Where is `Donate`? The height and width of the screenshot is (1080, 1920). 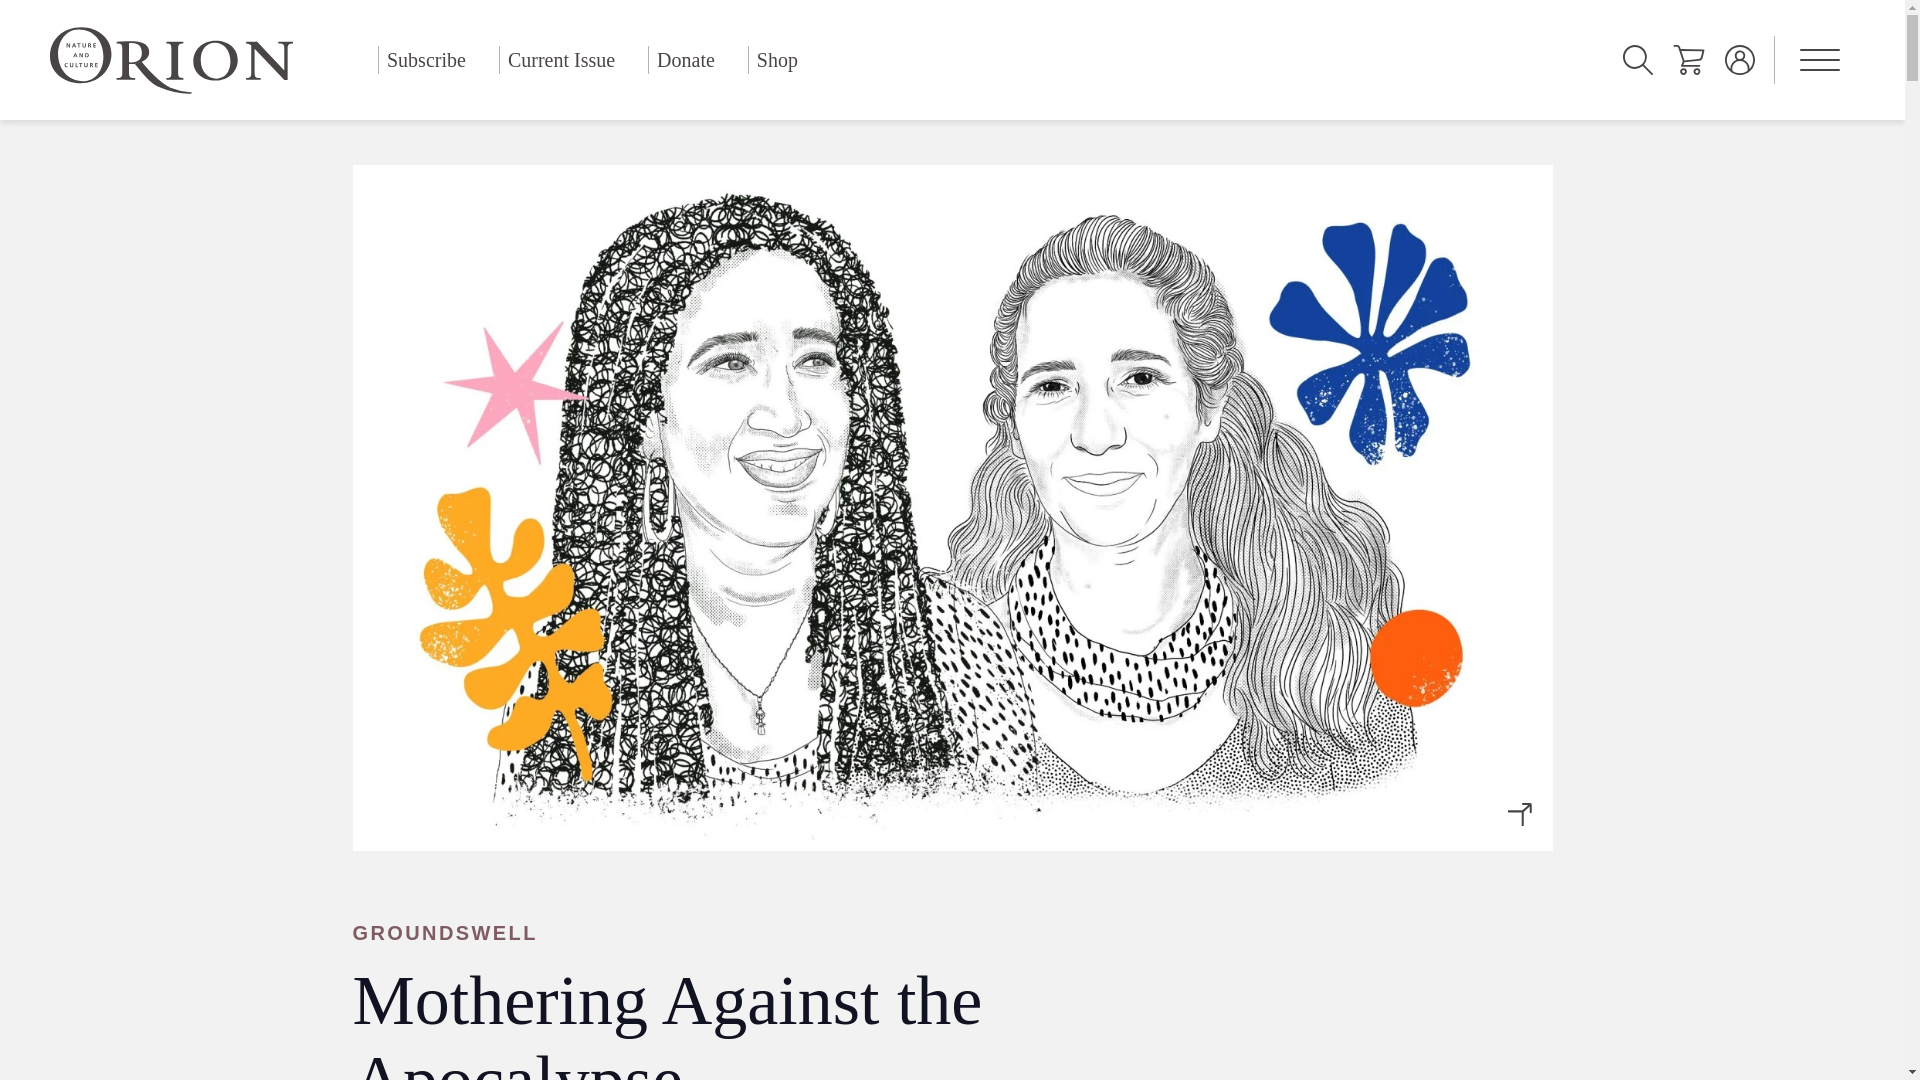
Donate is located at coordinates (686, 60).